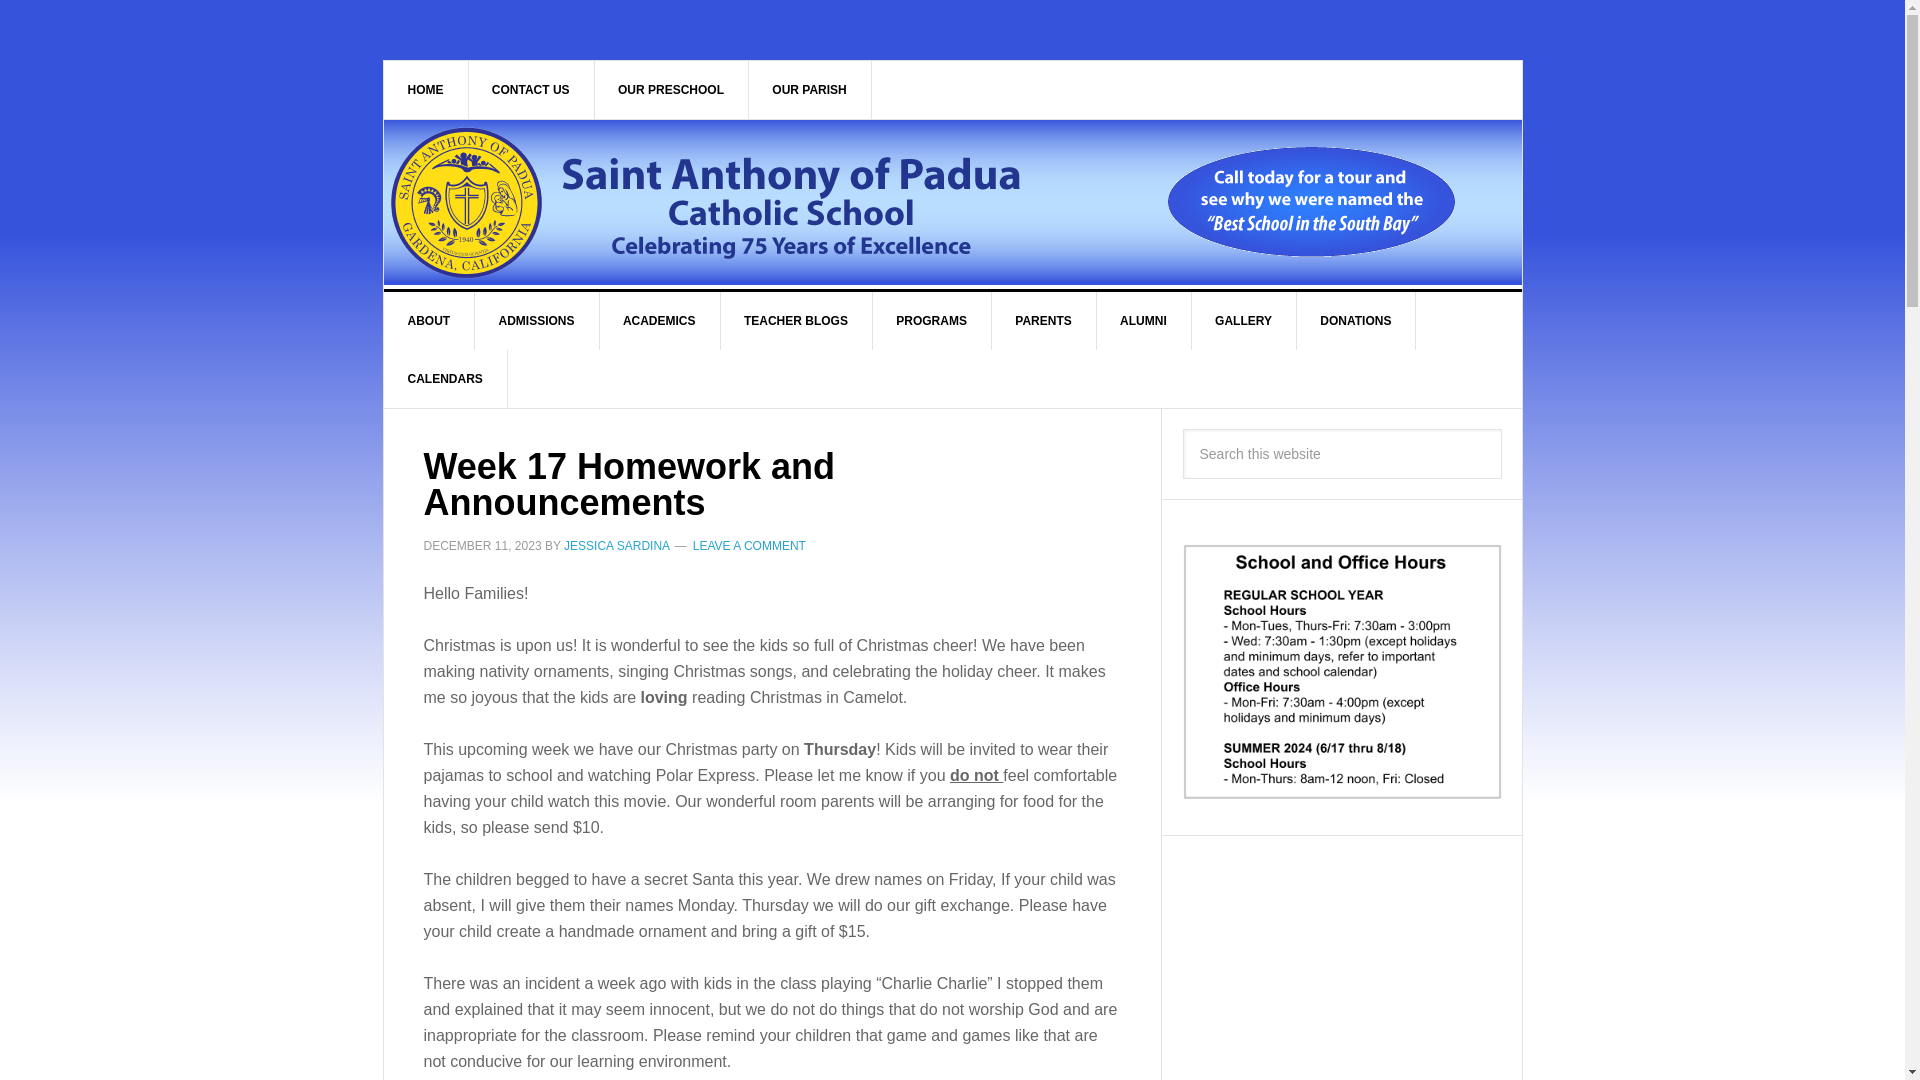 The width and height of the screenshot is (1920, 1080). I want to click on ACADEMICS, so click(660, 320).